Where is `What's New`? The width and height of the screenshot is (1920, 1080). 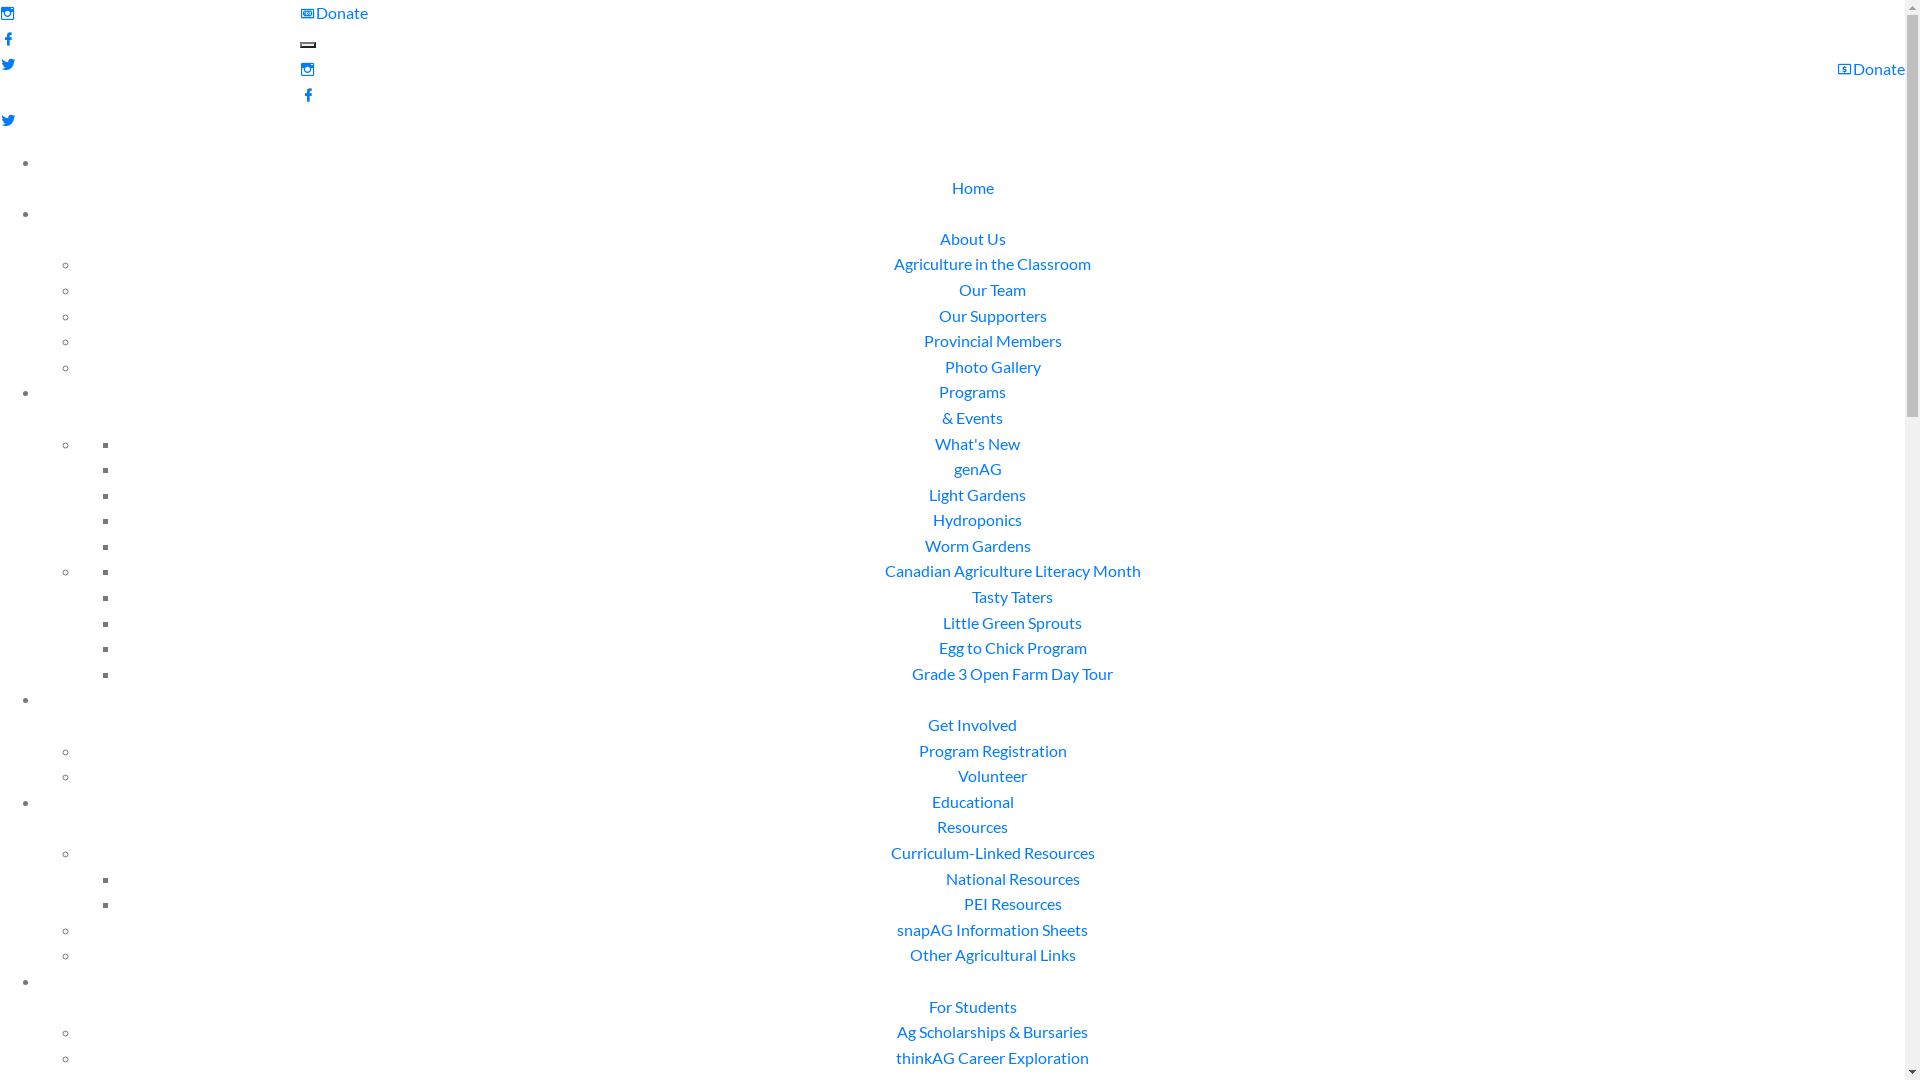 What's New is located at coordinates (978, 444).